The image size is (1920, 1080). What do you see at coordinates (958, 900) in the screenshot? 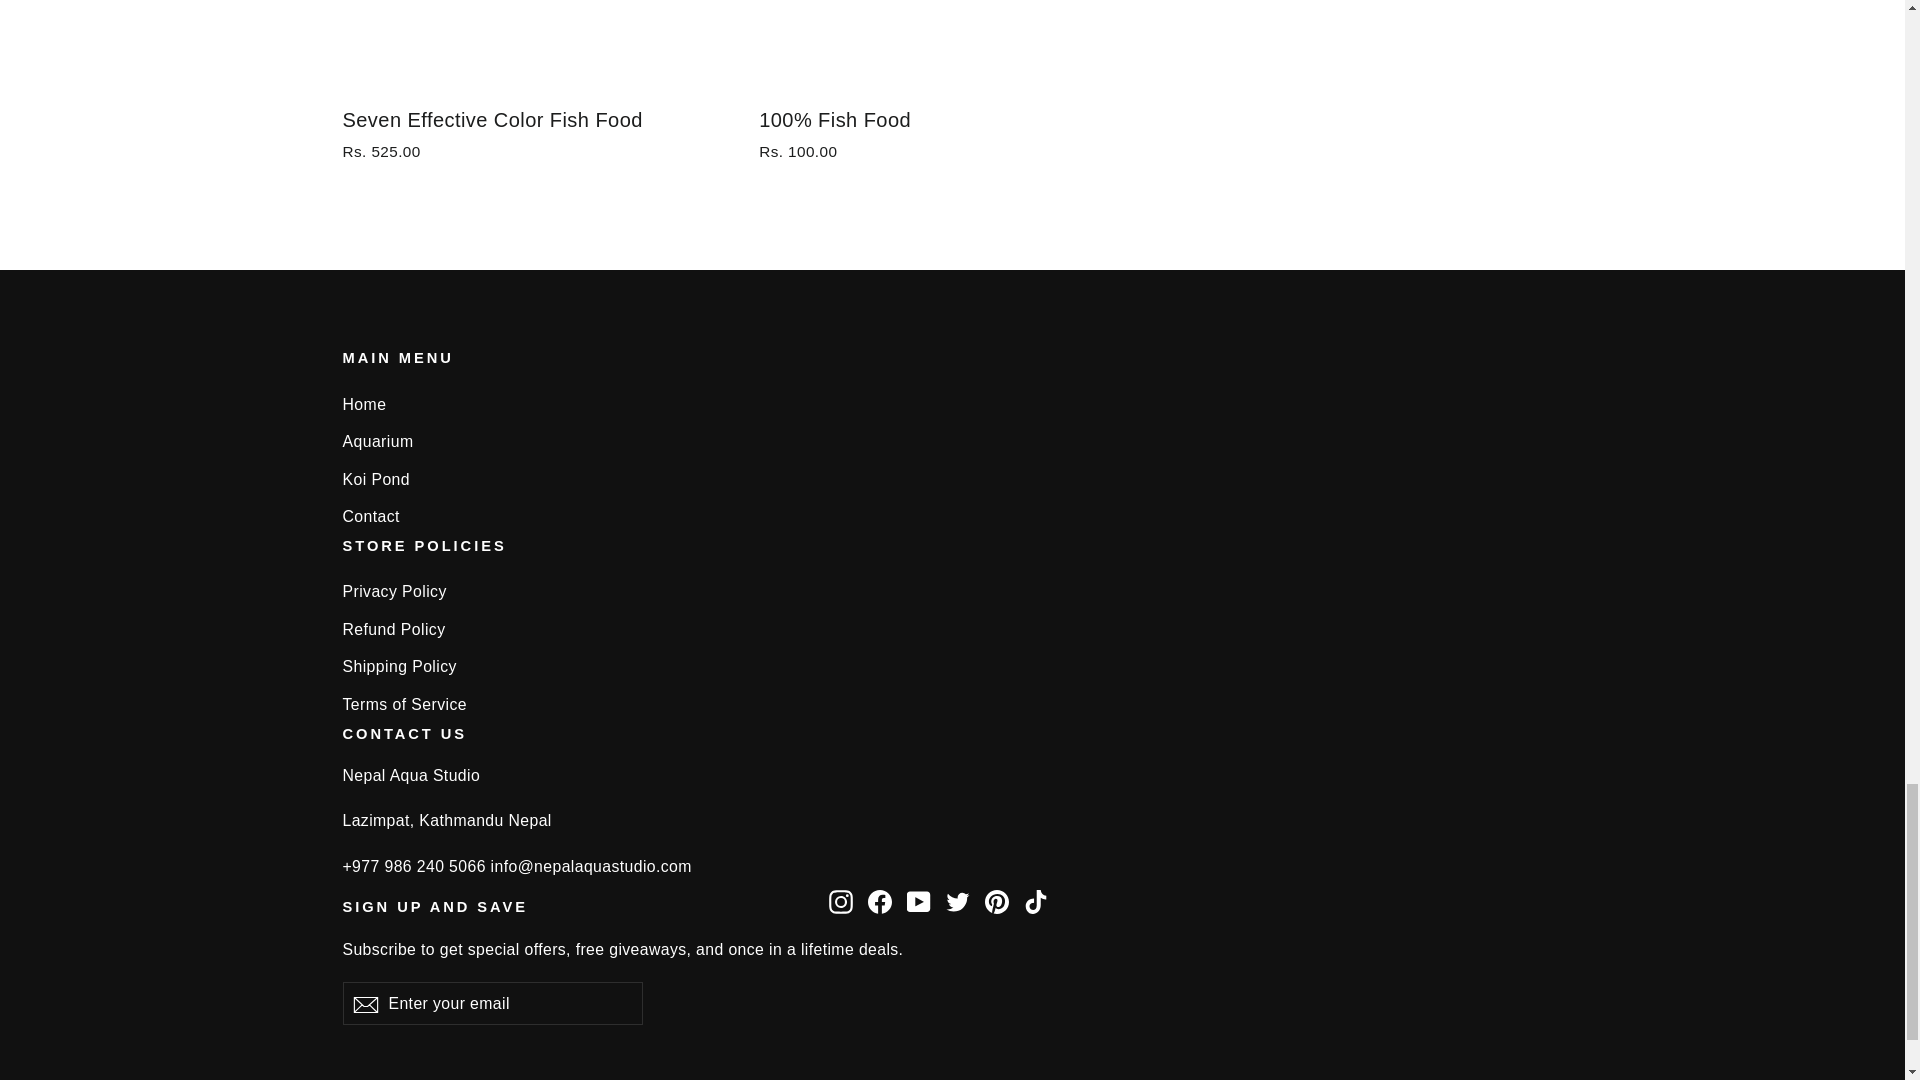
I see `Nepal Aqua Studio  on Twitter` at bounding box center [958, 900].